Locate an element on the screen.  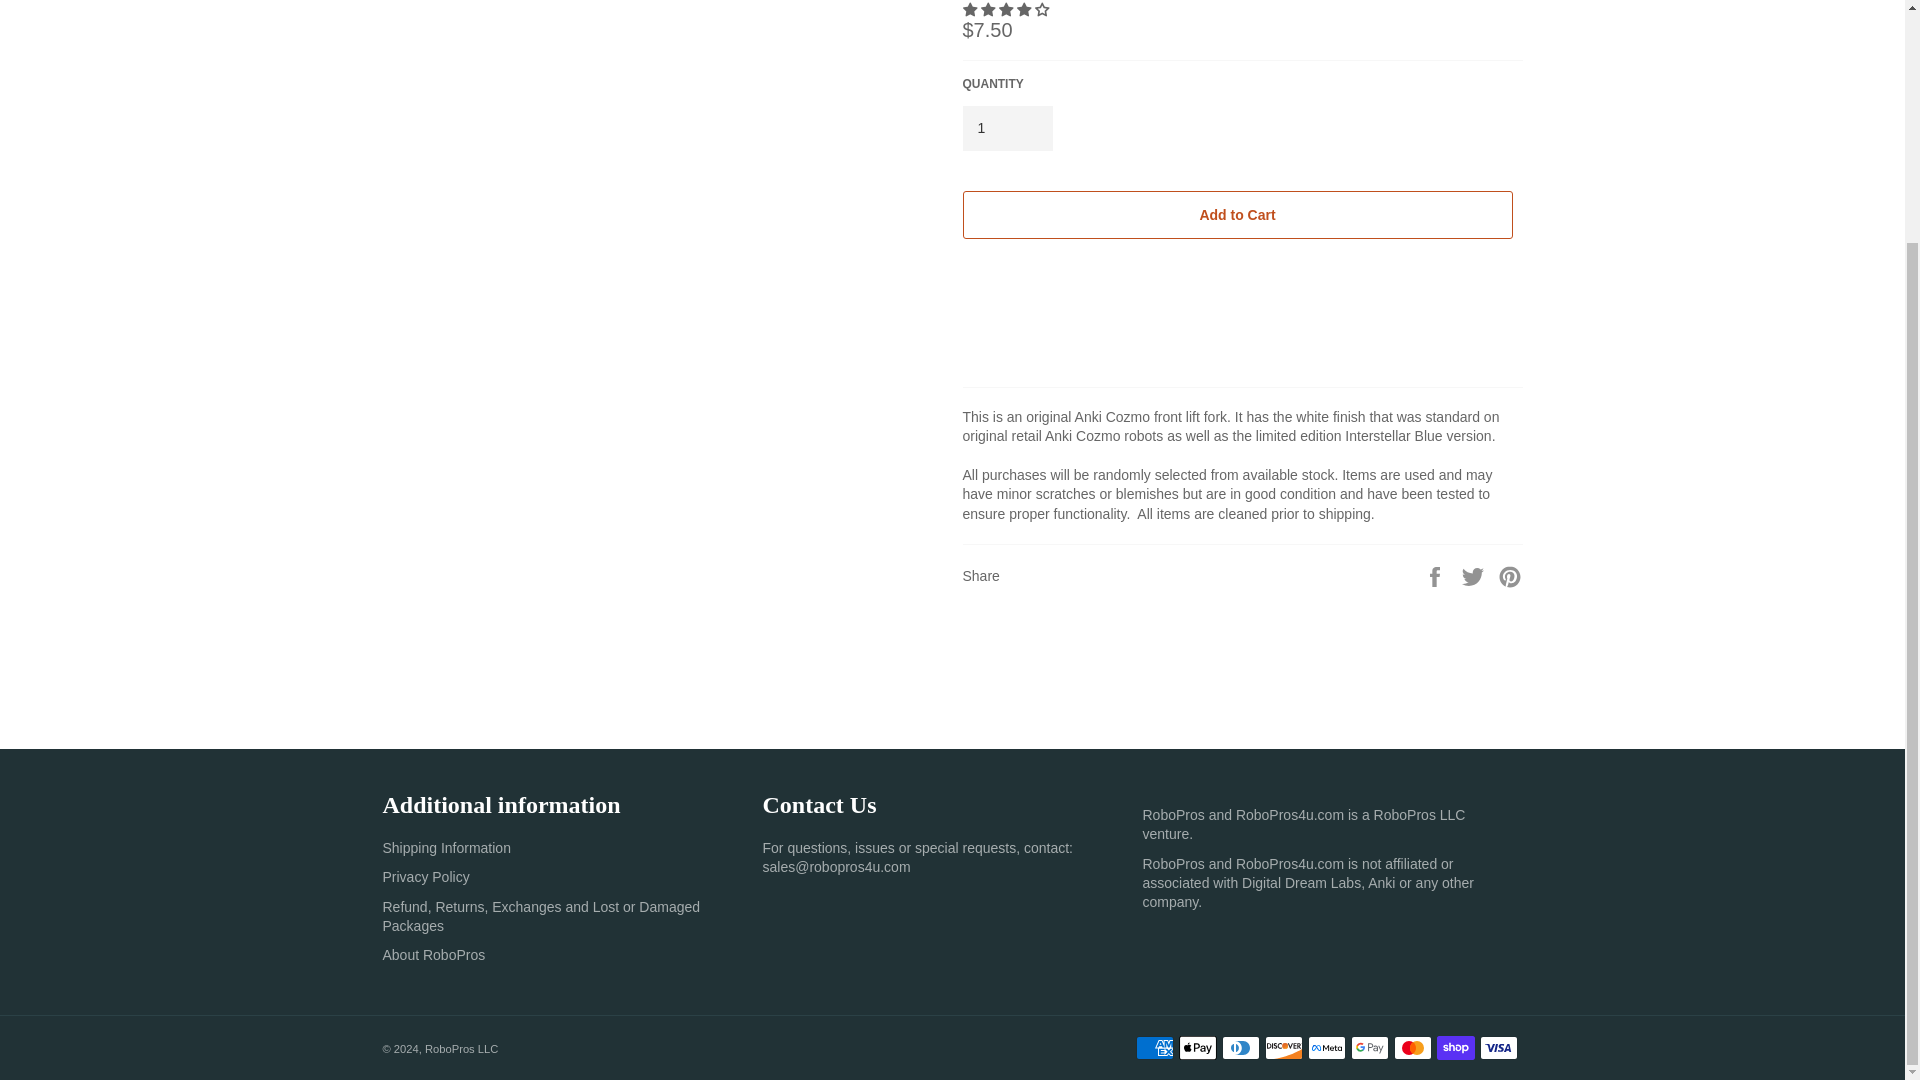
Tweet on Twitter is located at coordinates (1475, 576).